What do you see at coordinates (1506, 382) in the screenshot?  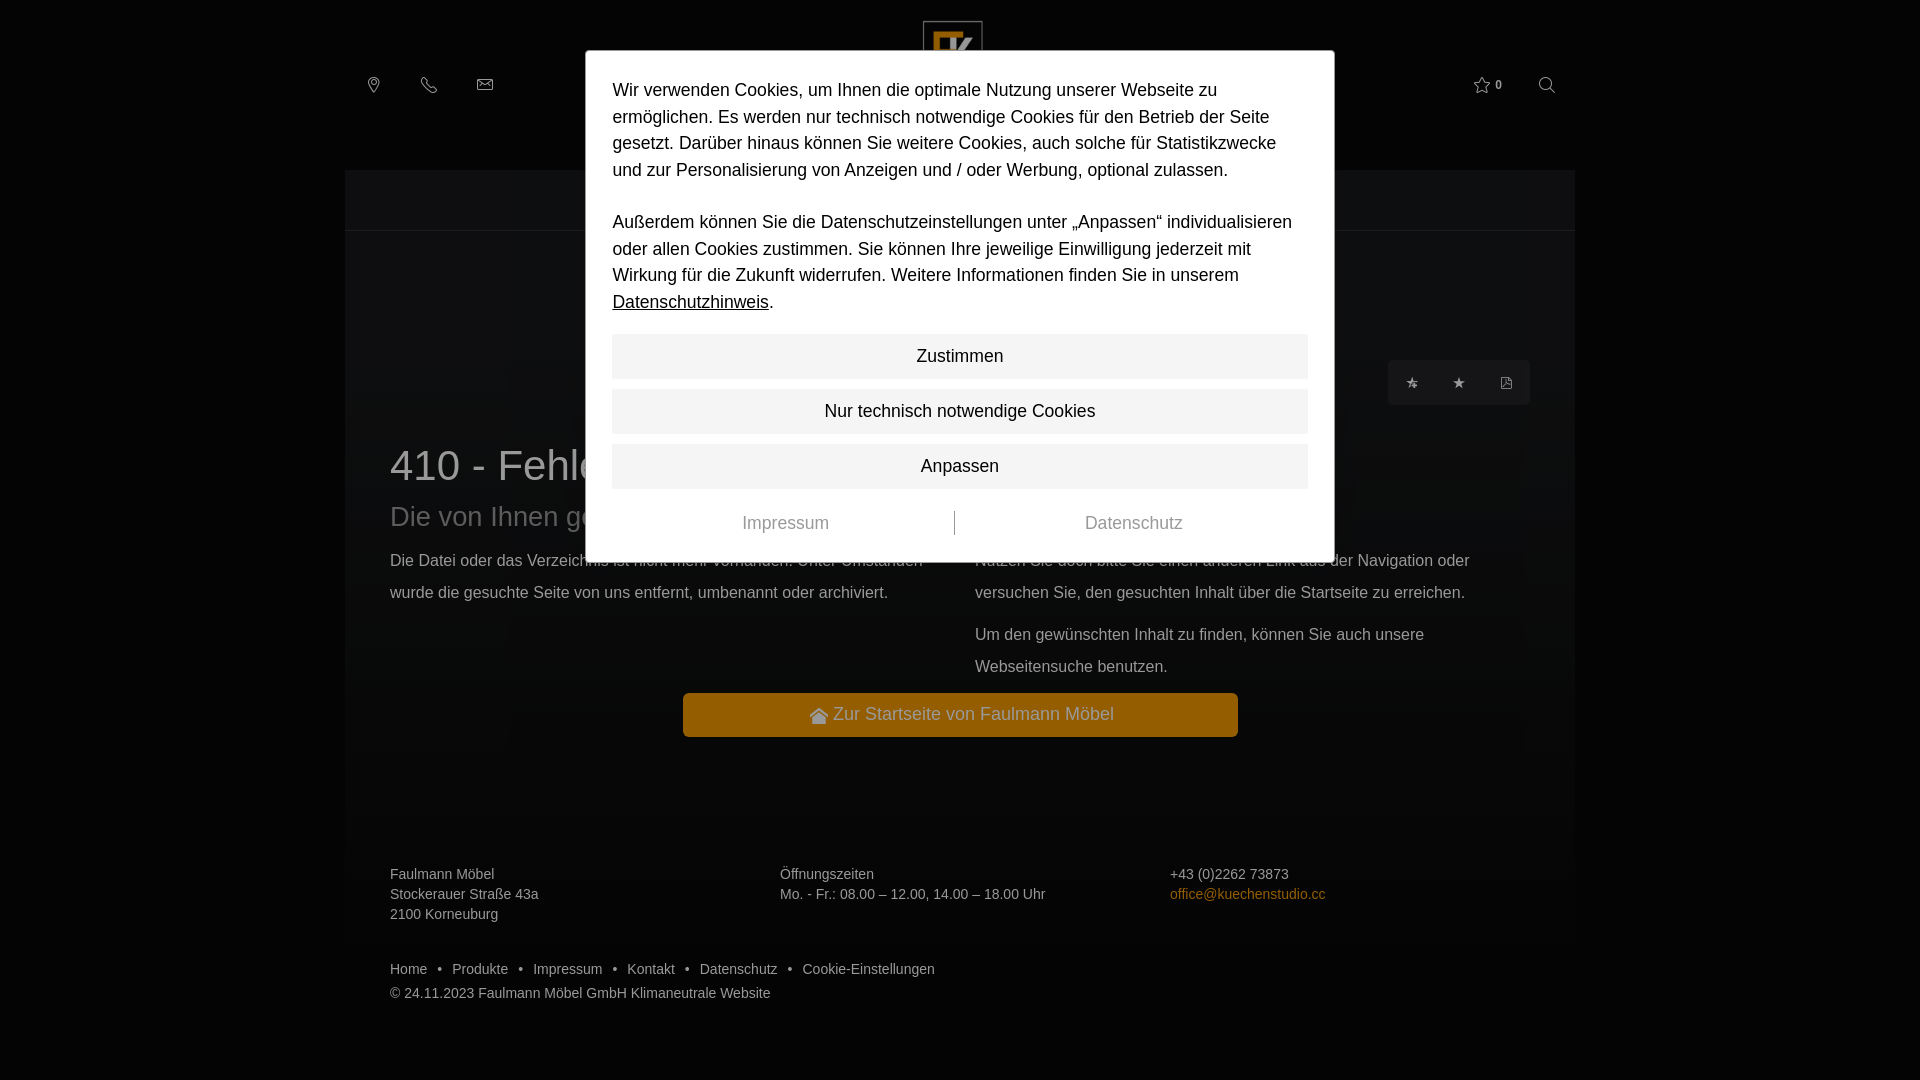 I see `PDF-erstellen` at bounding box center [1506, 382].